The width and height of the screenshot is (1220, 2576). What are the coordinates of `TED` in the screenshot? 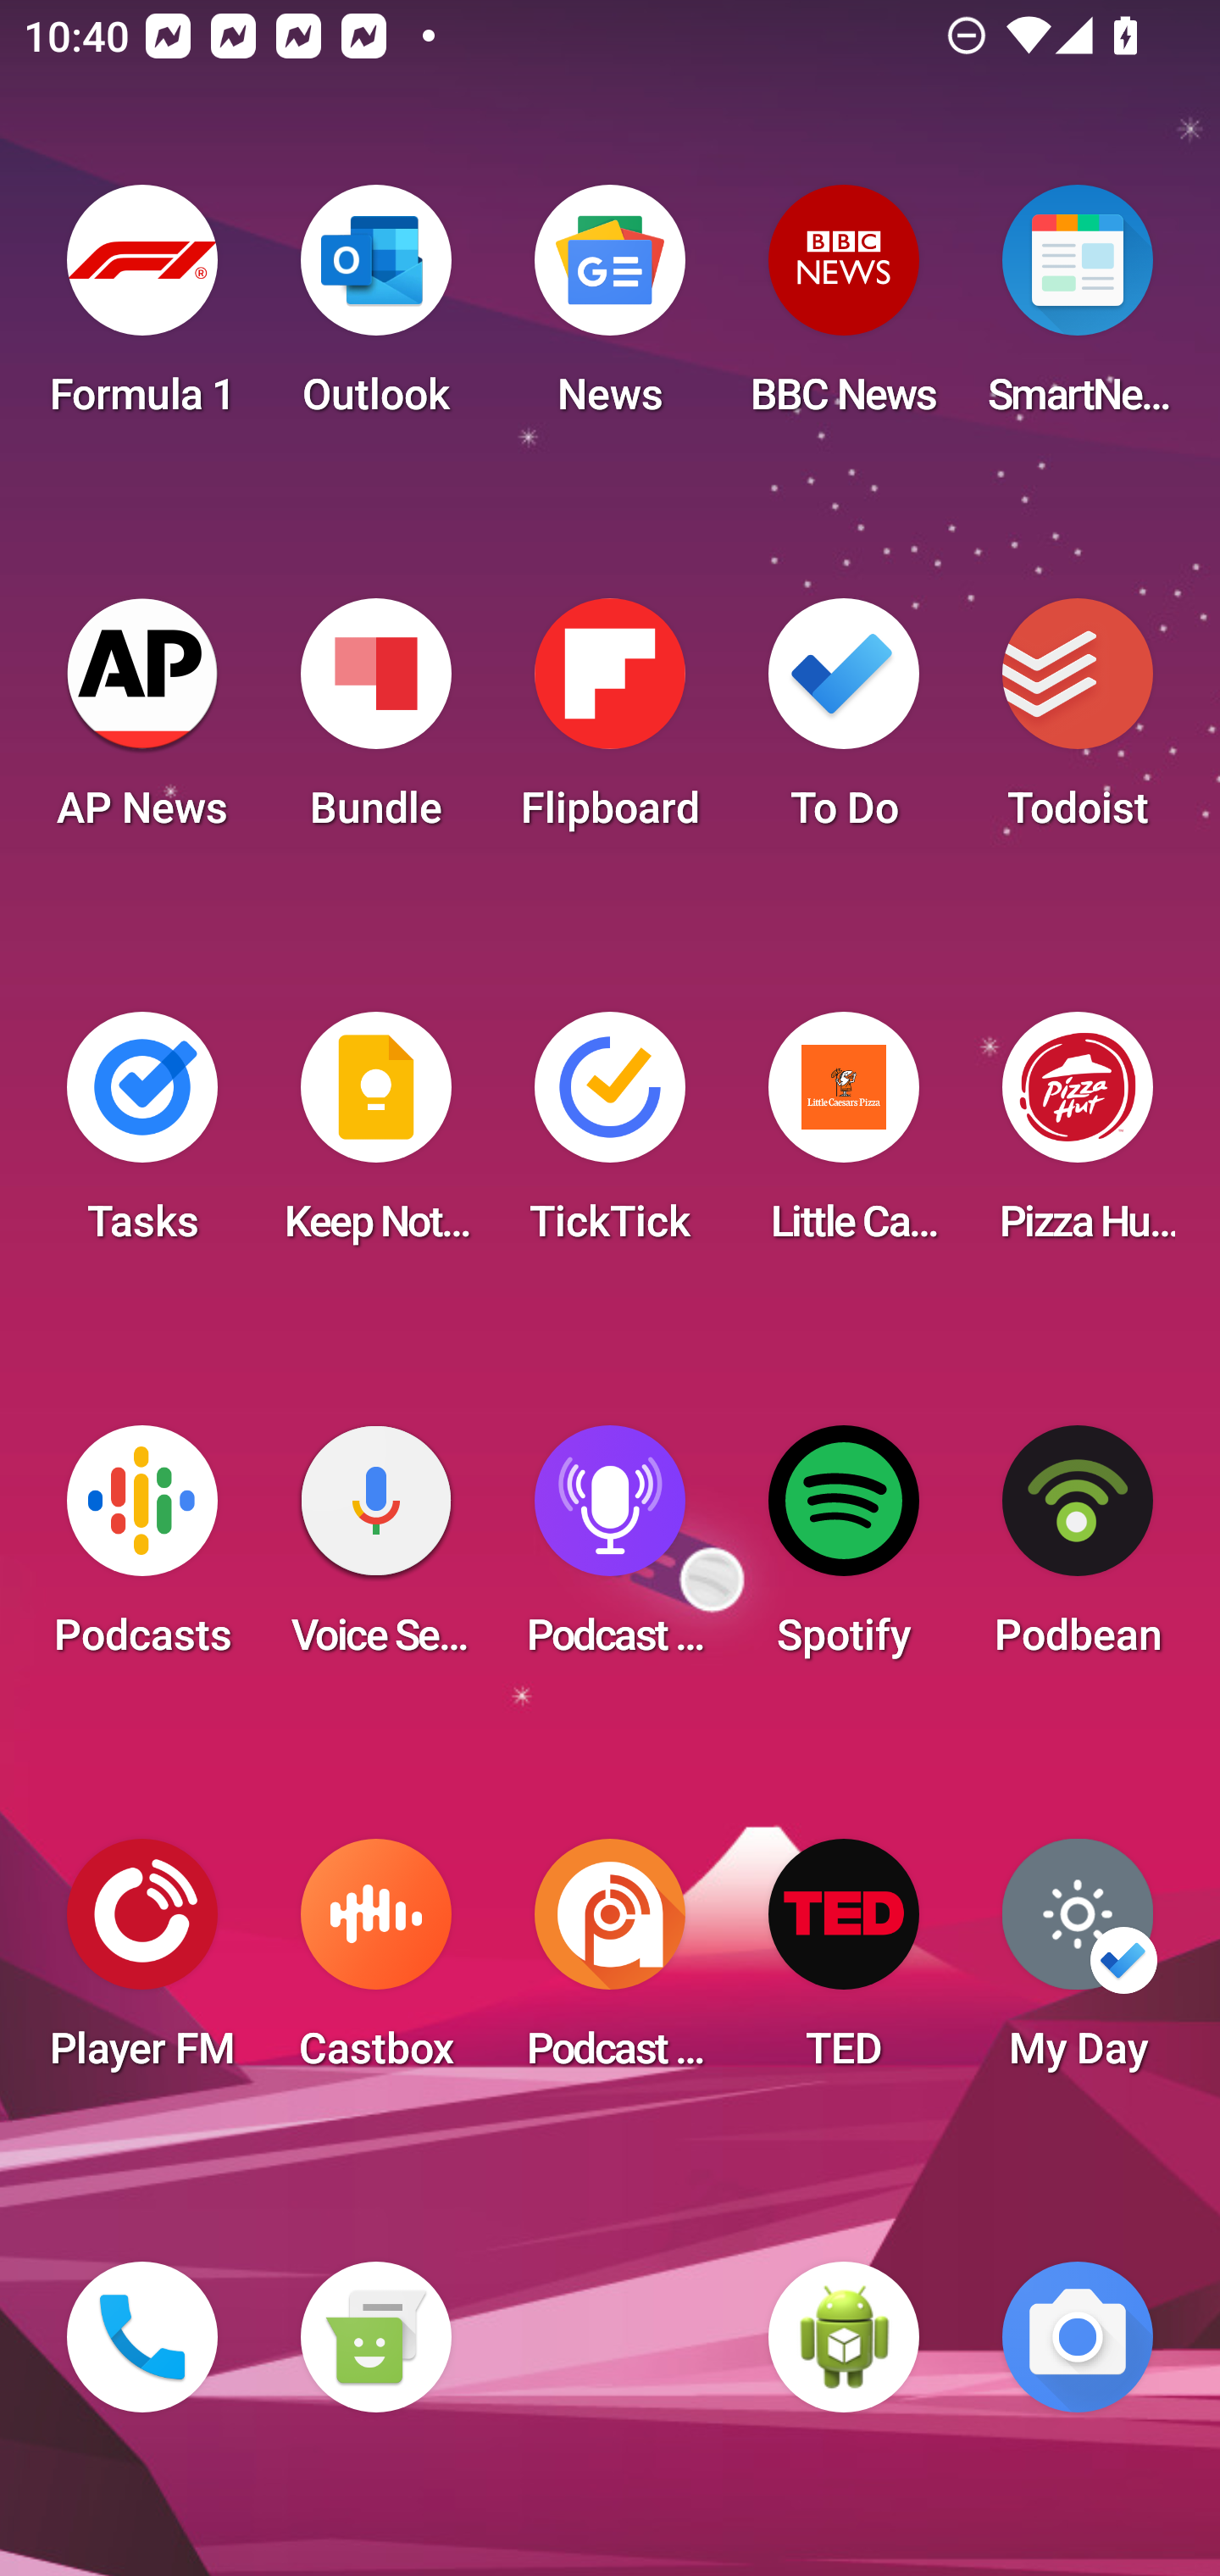 It's located at (844, 1964).